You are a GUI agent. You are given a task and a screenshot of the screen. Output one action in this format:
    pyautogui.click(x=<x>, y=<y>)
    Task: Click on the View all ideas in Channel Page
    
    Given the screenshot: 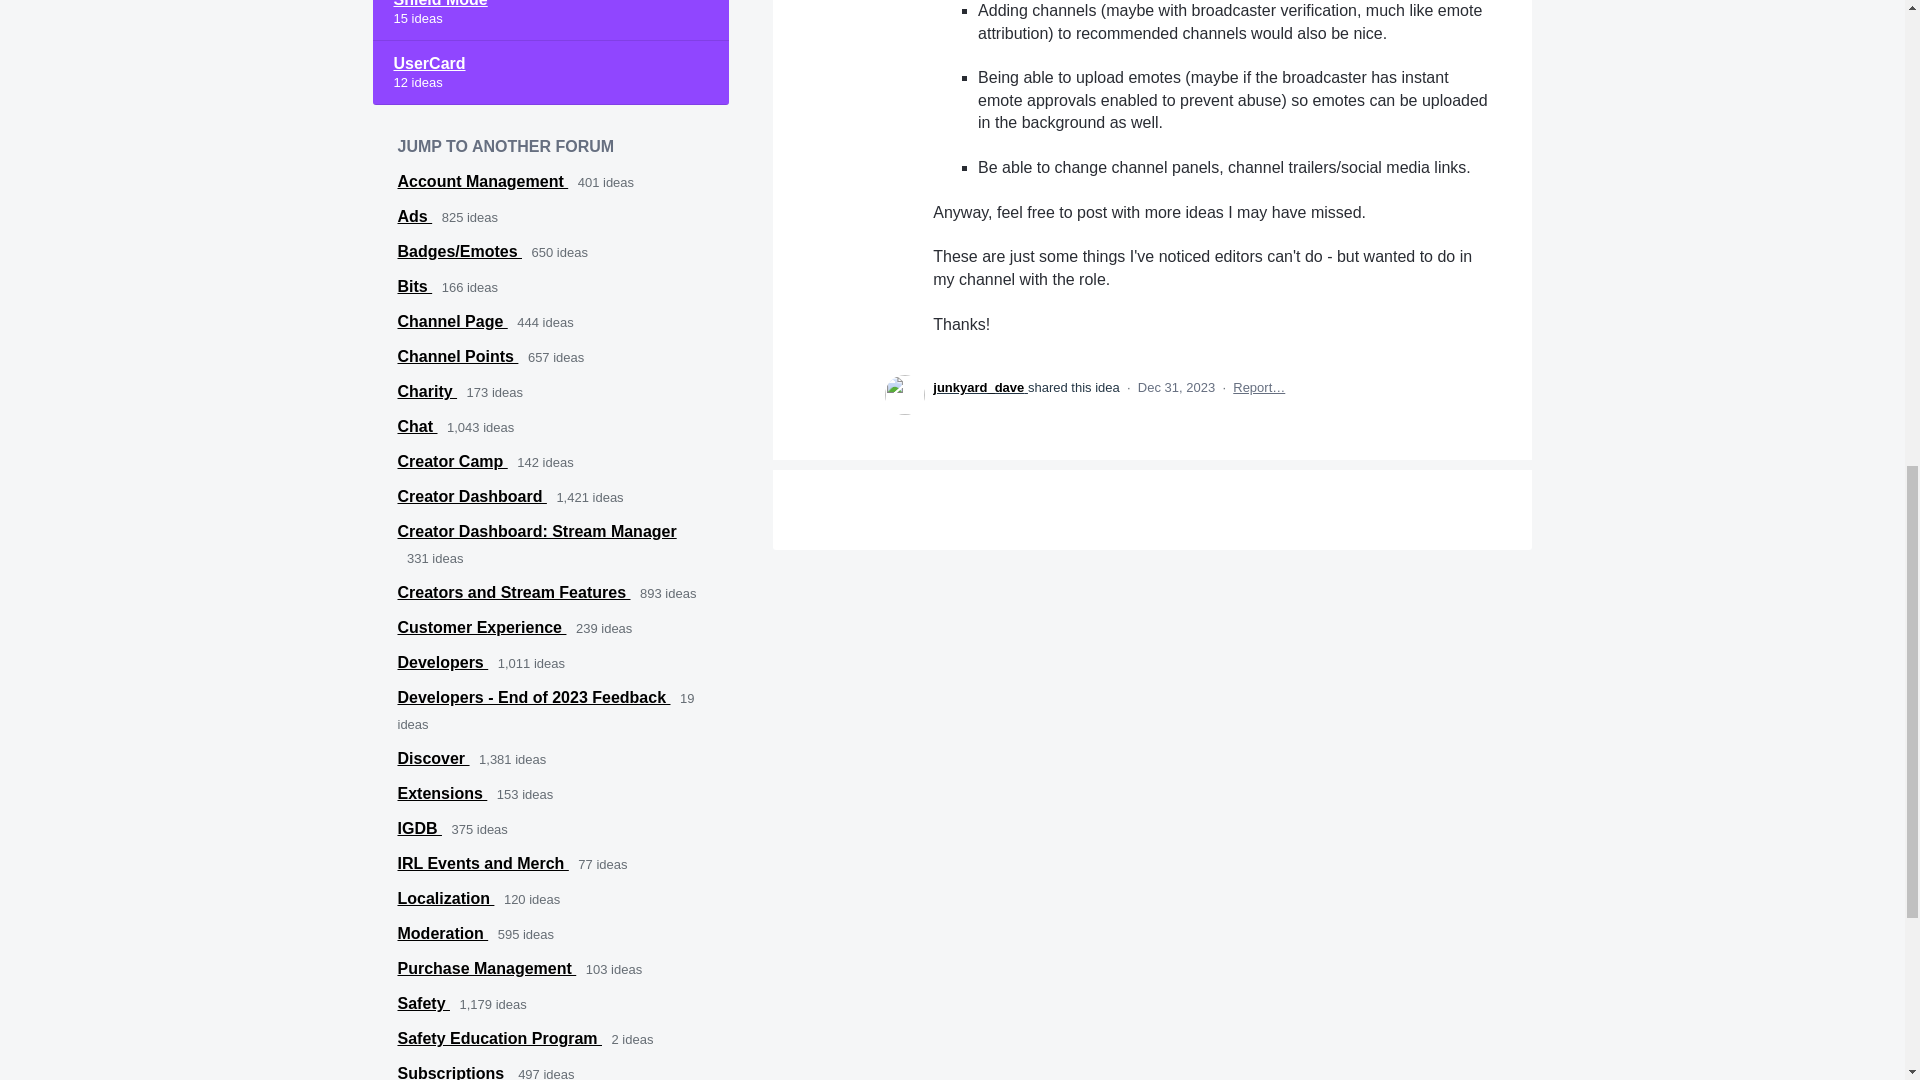 What is the action you would take?
    pyautogui.click(x=452, y=322)
    